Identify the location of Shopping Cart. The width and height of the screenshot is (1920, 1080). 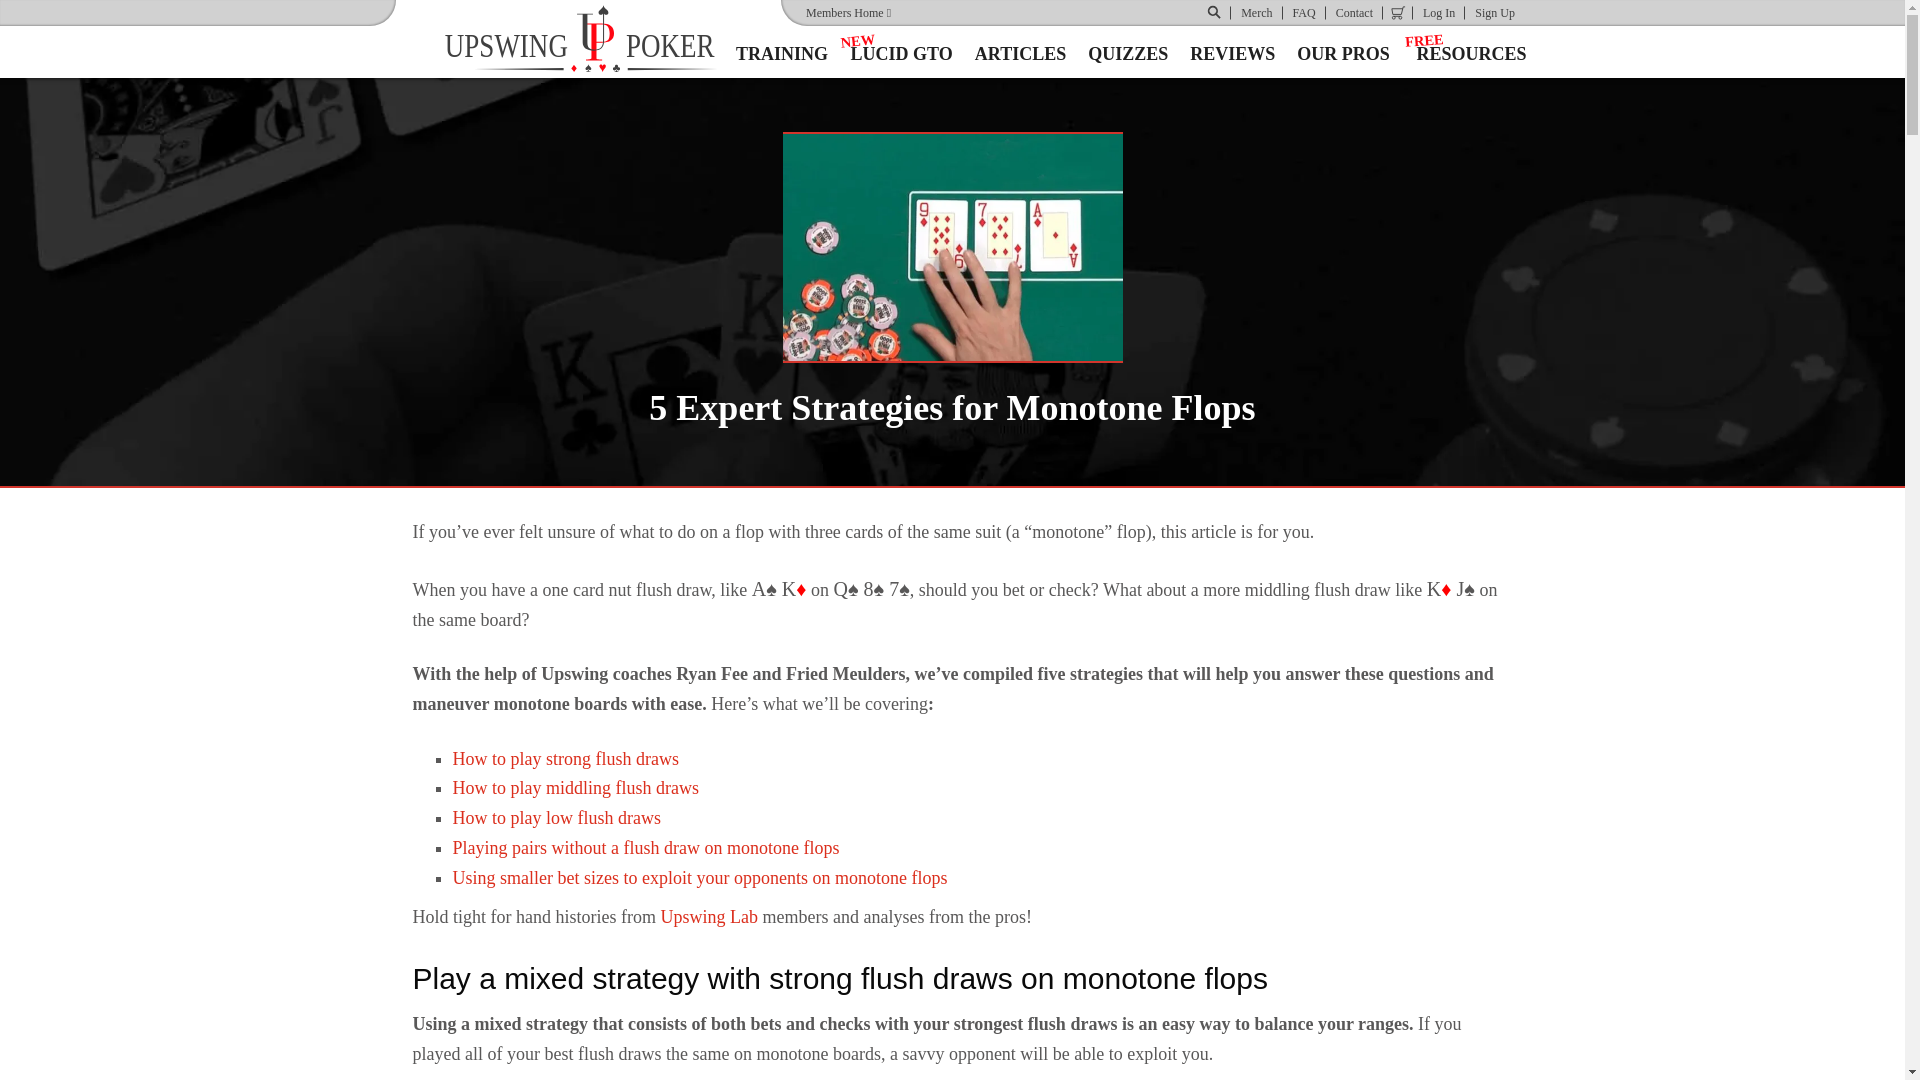
(1438, 12).